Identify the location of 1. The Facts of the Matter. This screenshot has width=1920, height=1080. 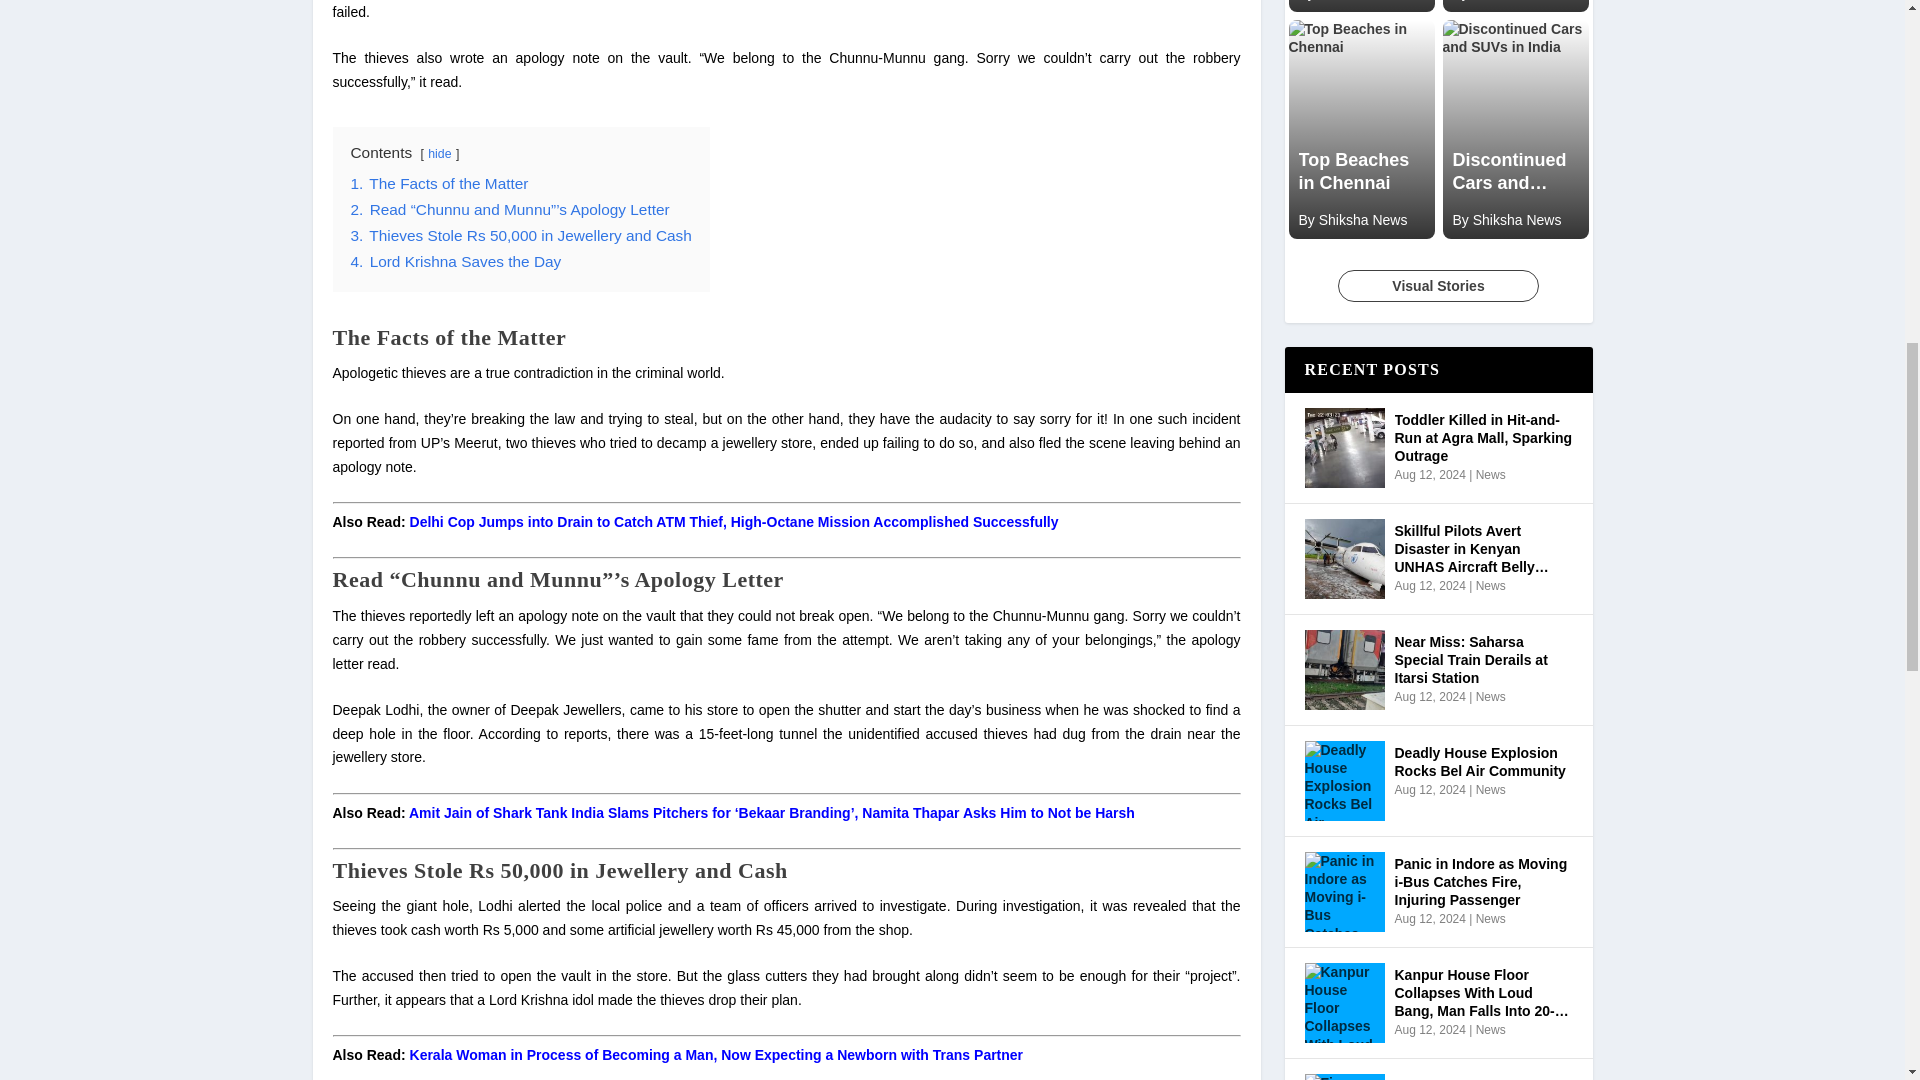
(438, 183).